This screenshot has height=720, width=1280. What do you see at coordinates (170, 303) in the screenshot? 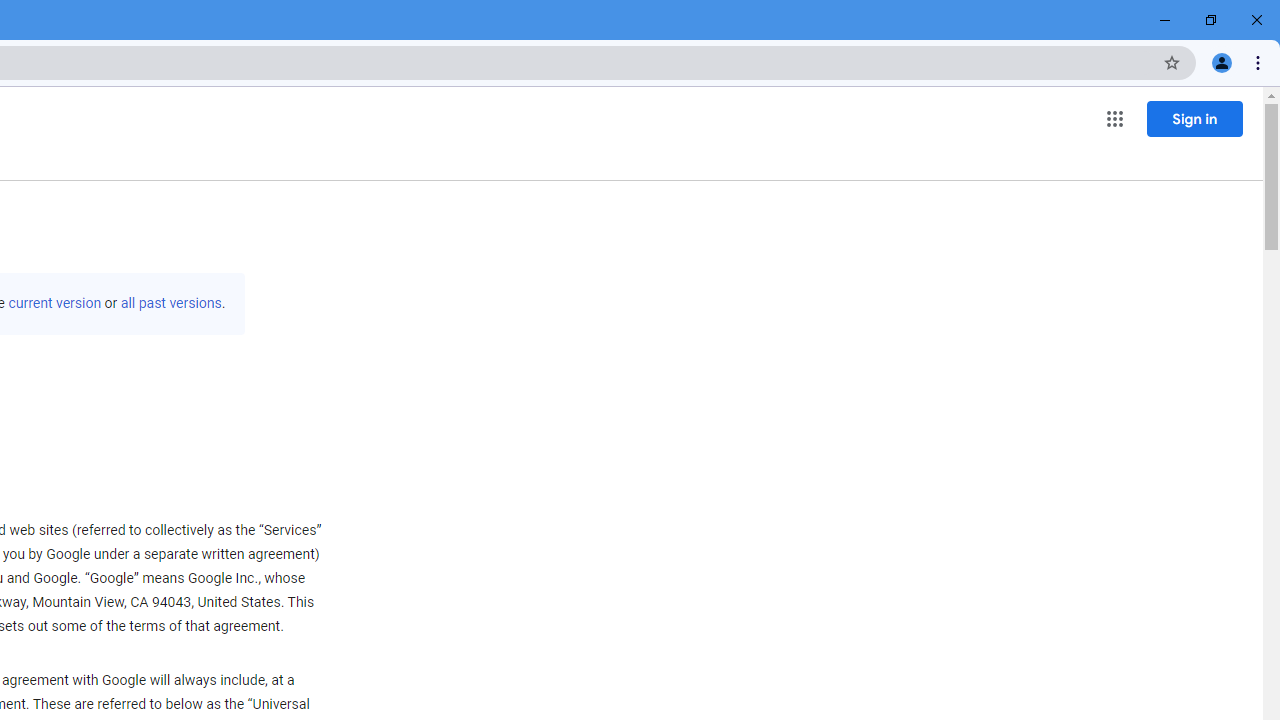
I see `all past versions` at bounding box center [170, 303].